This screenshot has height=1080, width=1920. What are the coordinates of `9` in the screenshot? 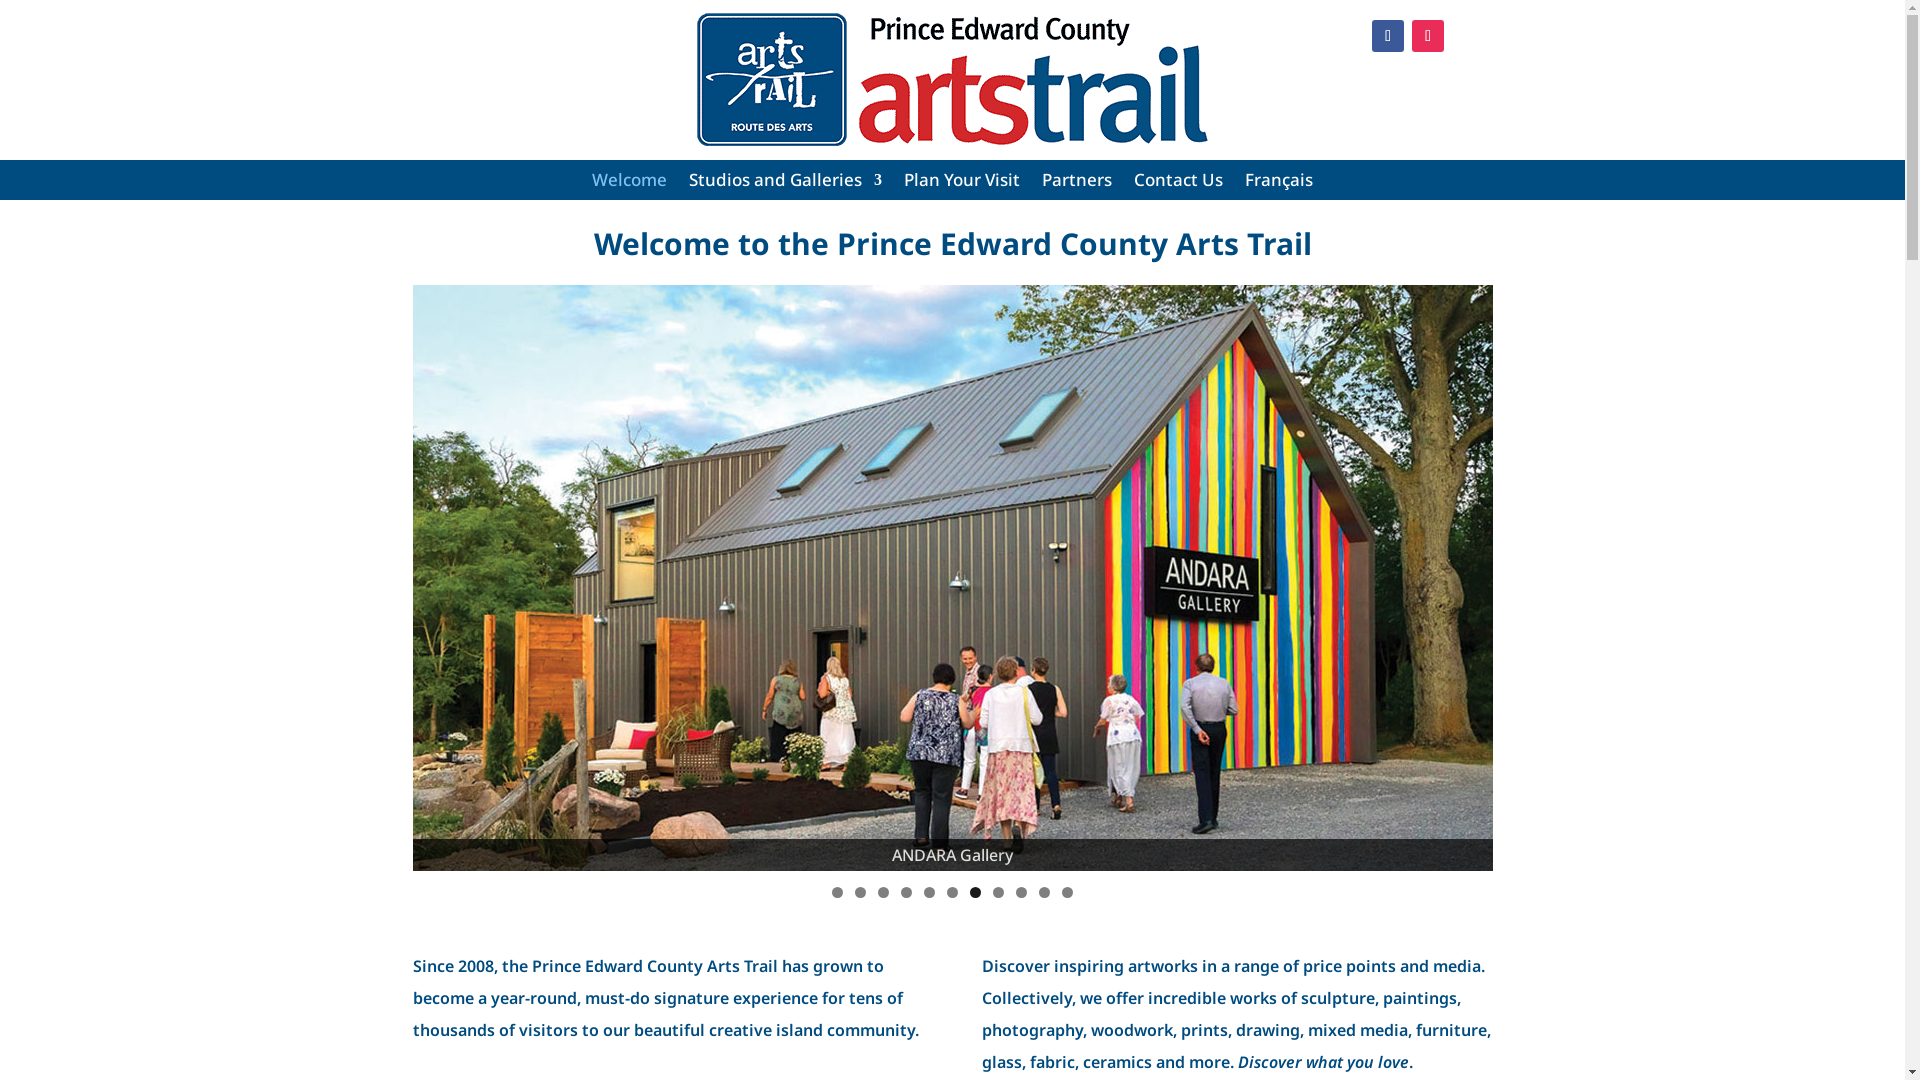 It's located at (1022, 892).